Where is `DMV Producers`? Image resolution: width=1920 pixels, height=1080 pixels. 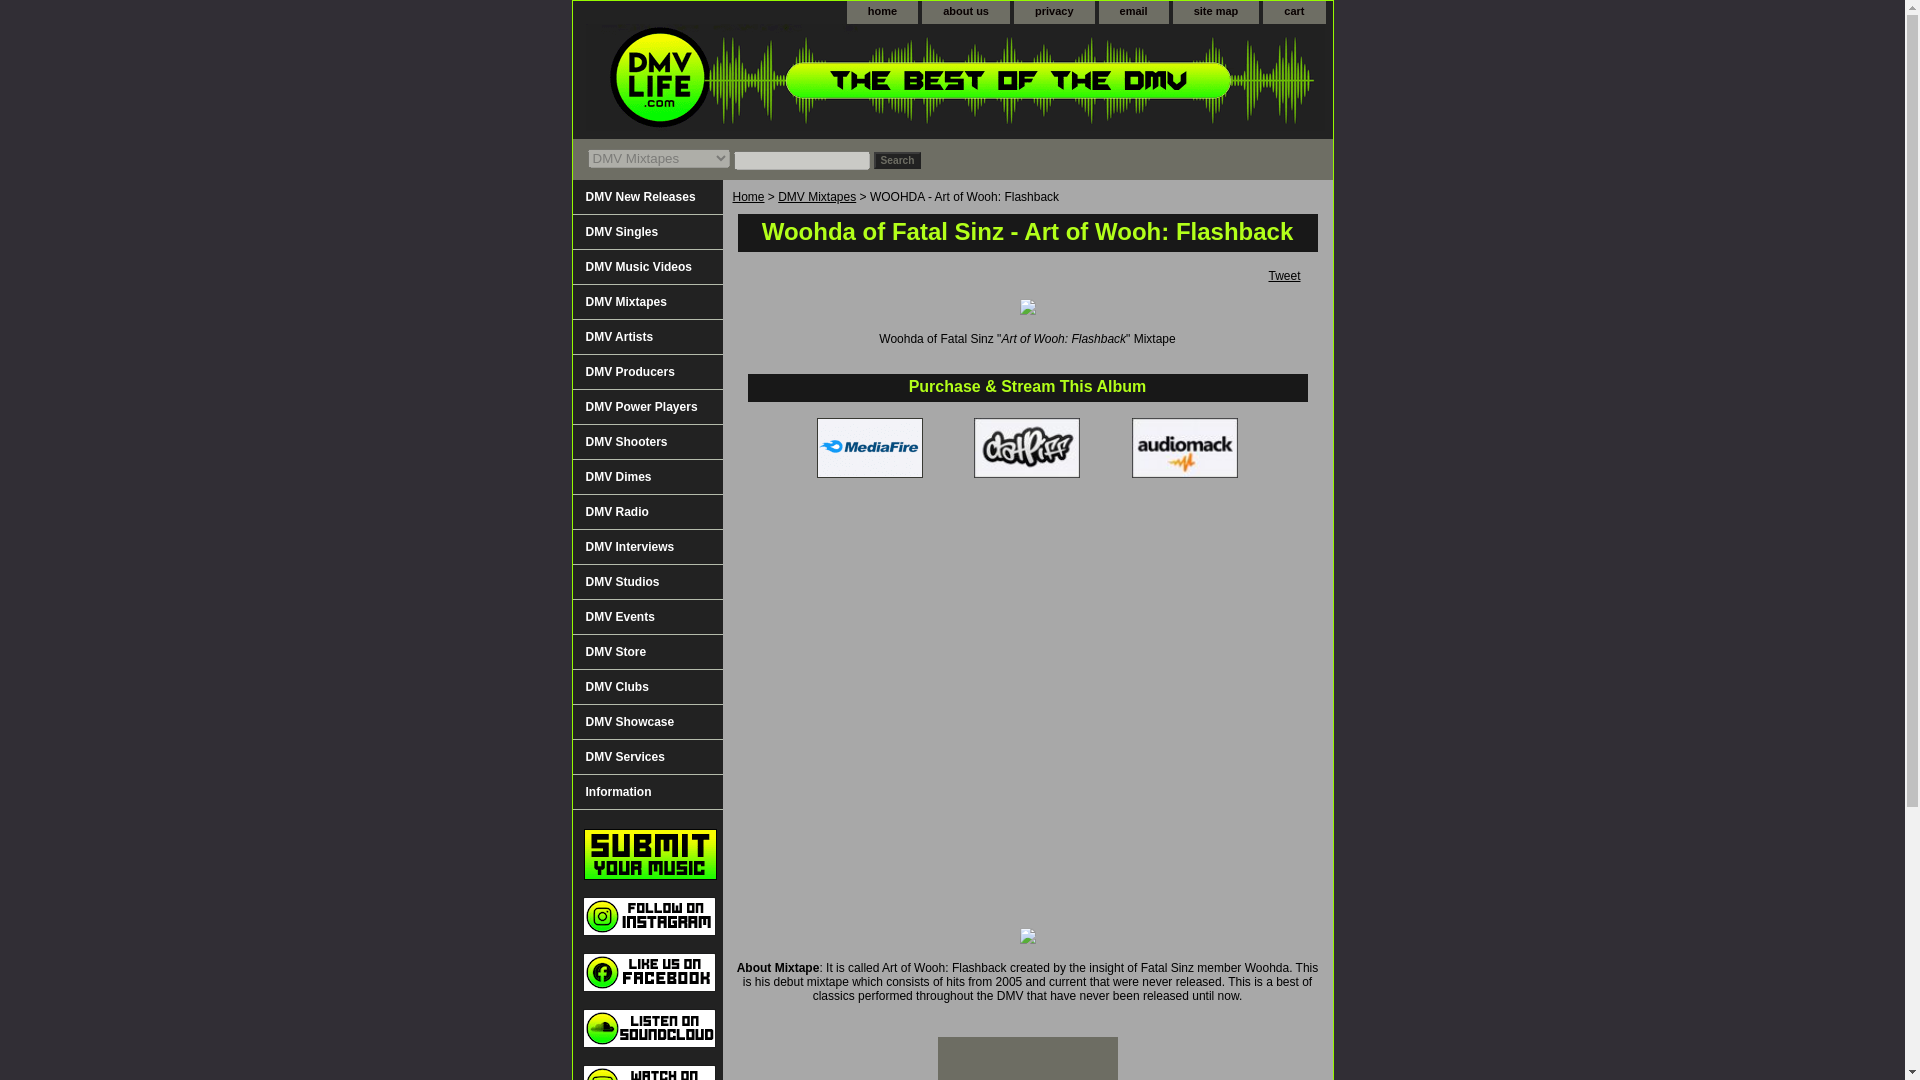
DMV Producers is located at coordinates (646, 372).